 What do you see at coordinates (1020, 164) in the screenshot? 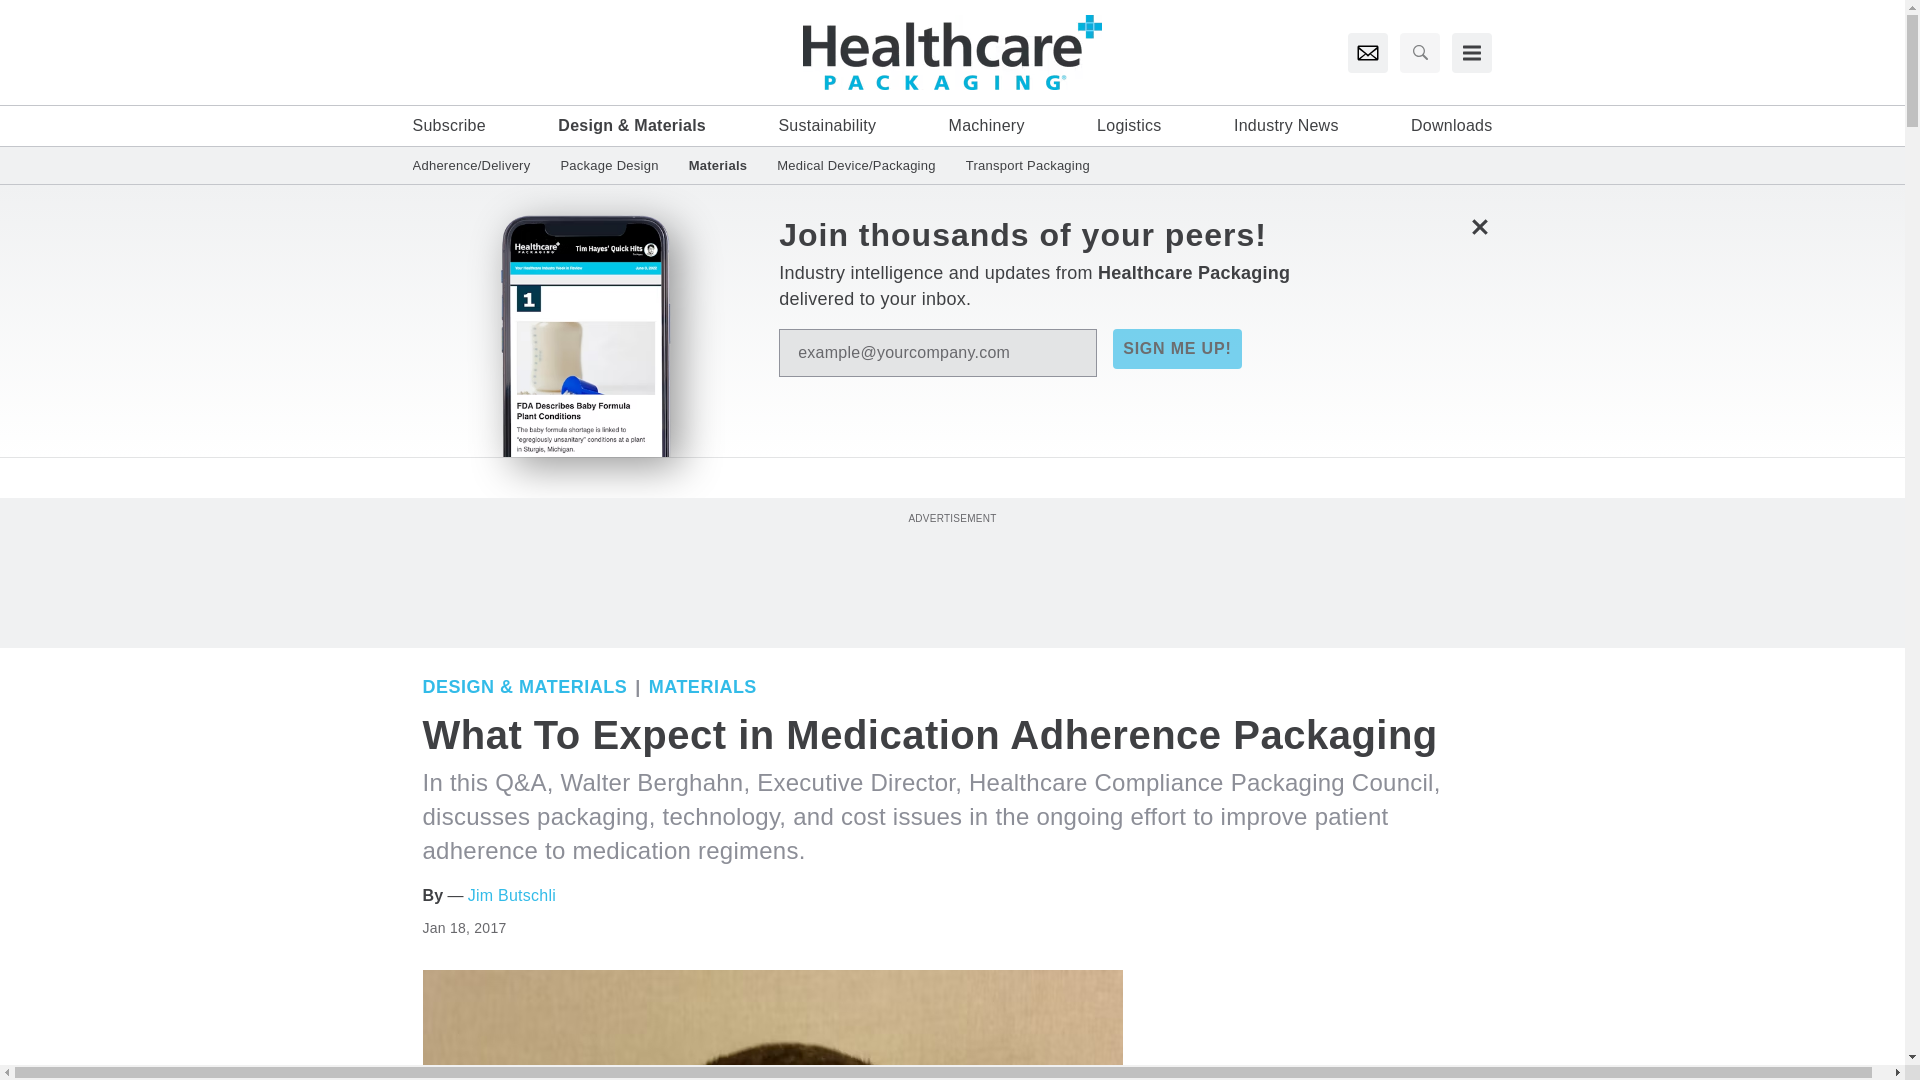
I see `Transport Packaging` at bounding box center [1020, 164].